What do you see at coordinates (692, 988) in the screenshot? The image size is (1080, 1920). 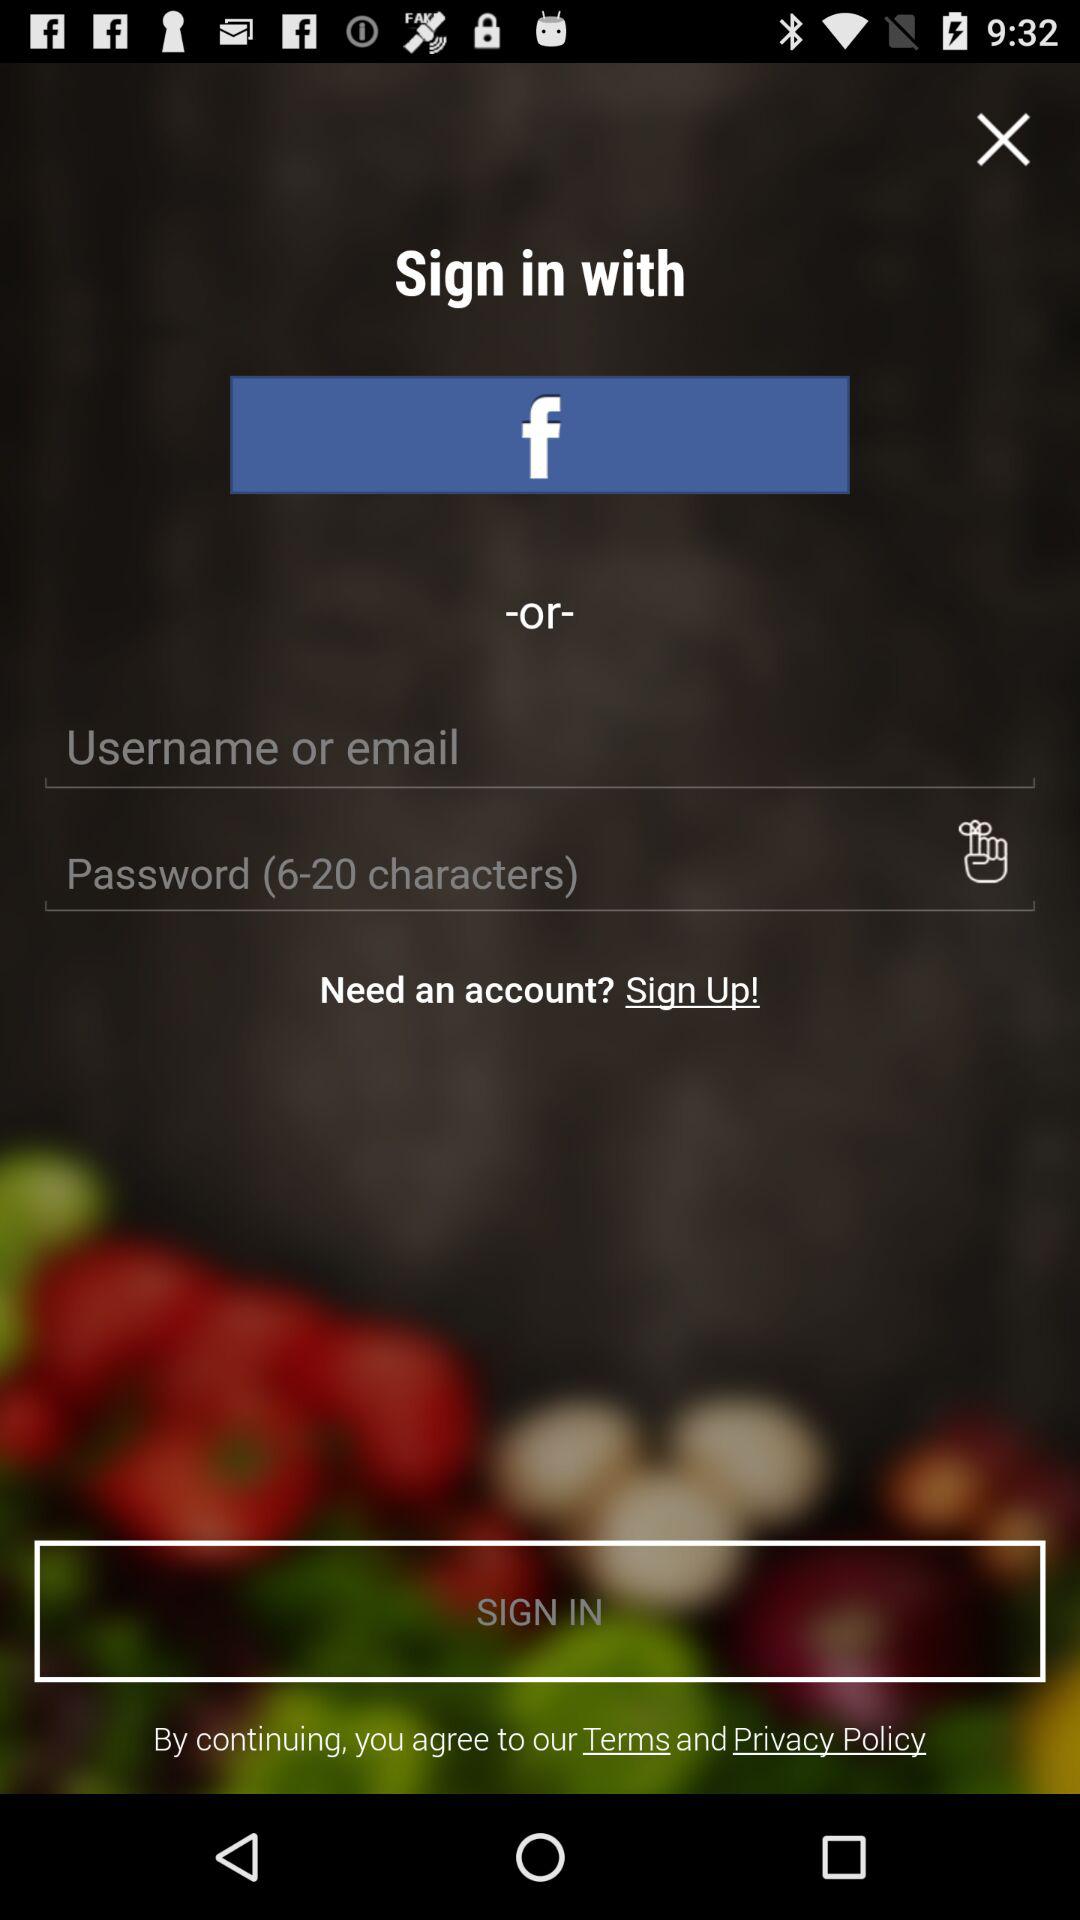 I see `jump to the sign up! item` at bounding box center [692, 988].